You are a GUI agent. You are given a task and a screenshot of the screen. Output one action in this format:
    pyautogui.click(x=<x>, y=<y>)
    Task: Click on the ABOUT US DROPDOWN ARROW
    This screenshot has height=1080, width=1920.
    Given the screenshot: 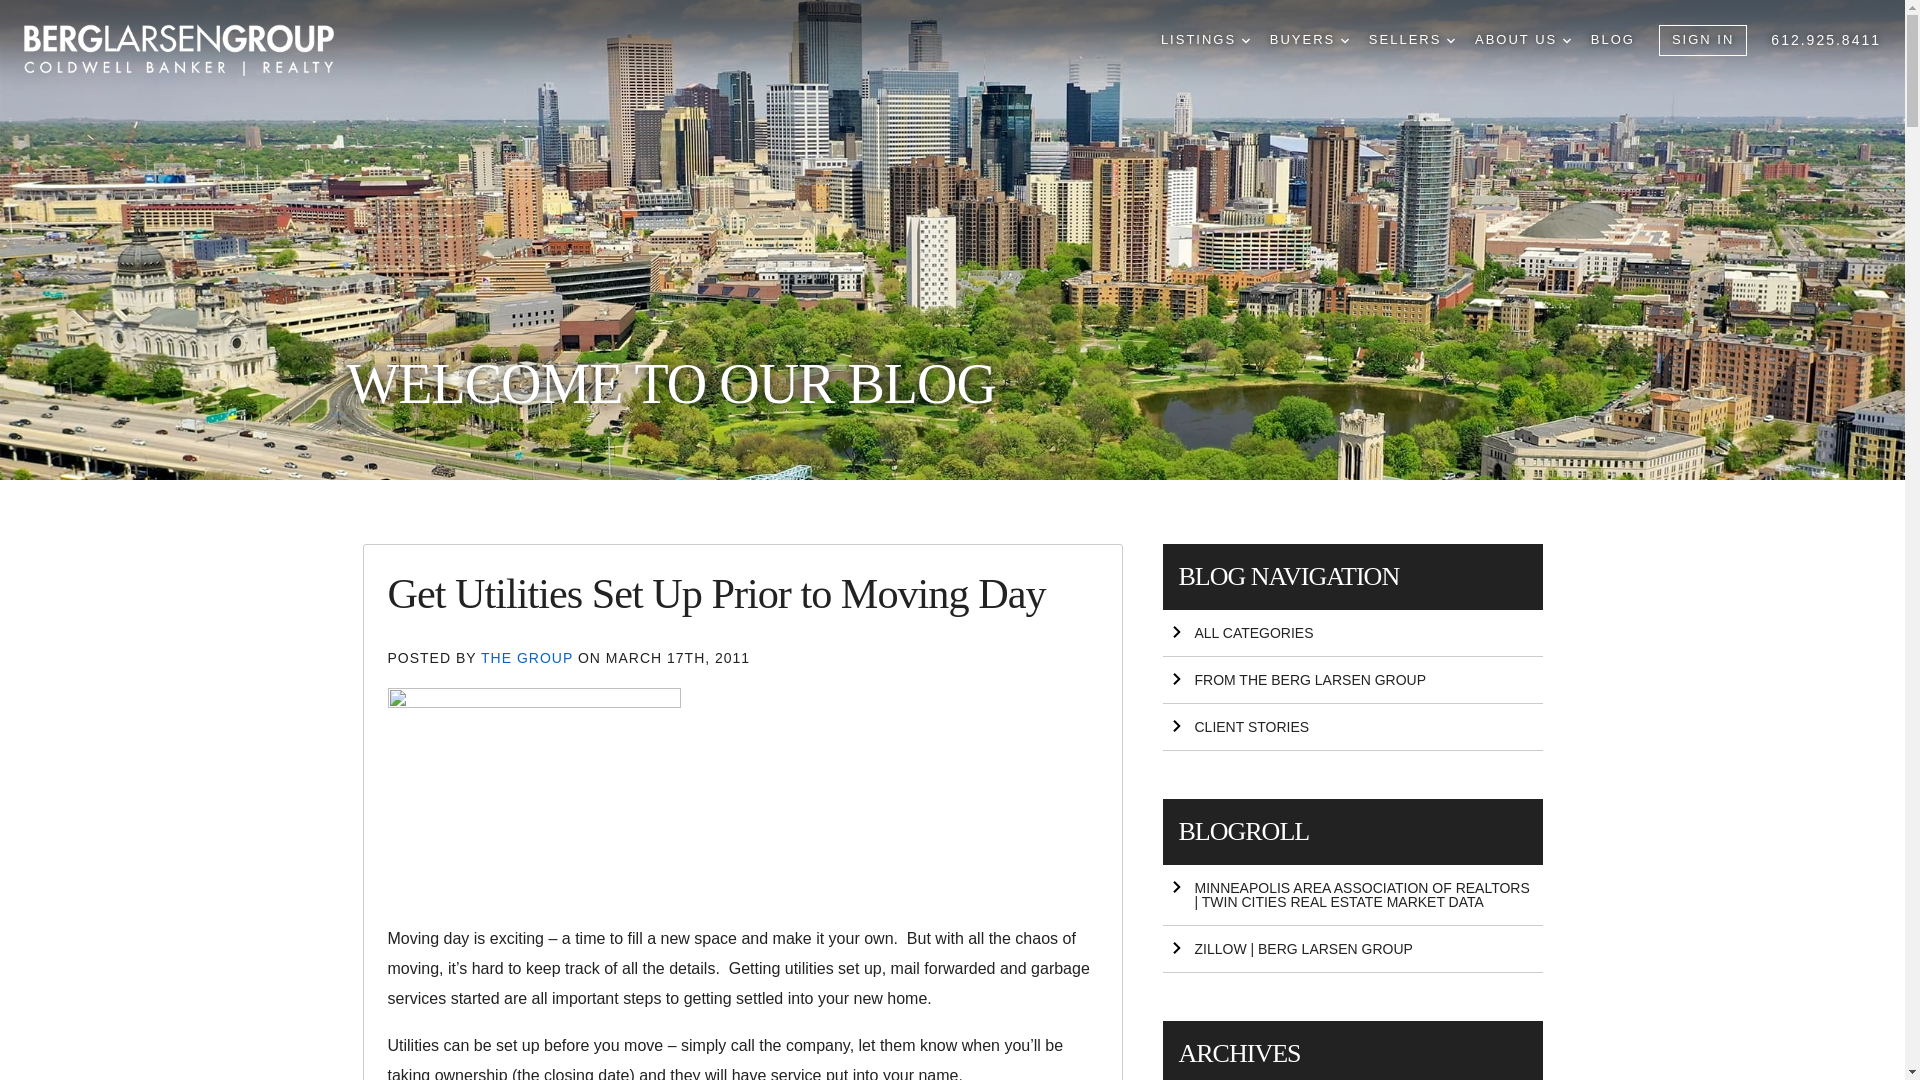 What is the action you would take?
    pyautogui.click(x=1522, y=40)
    